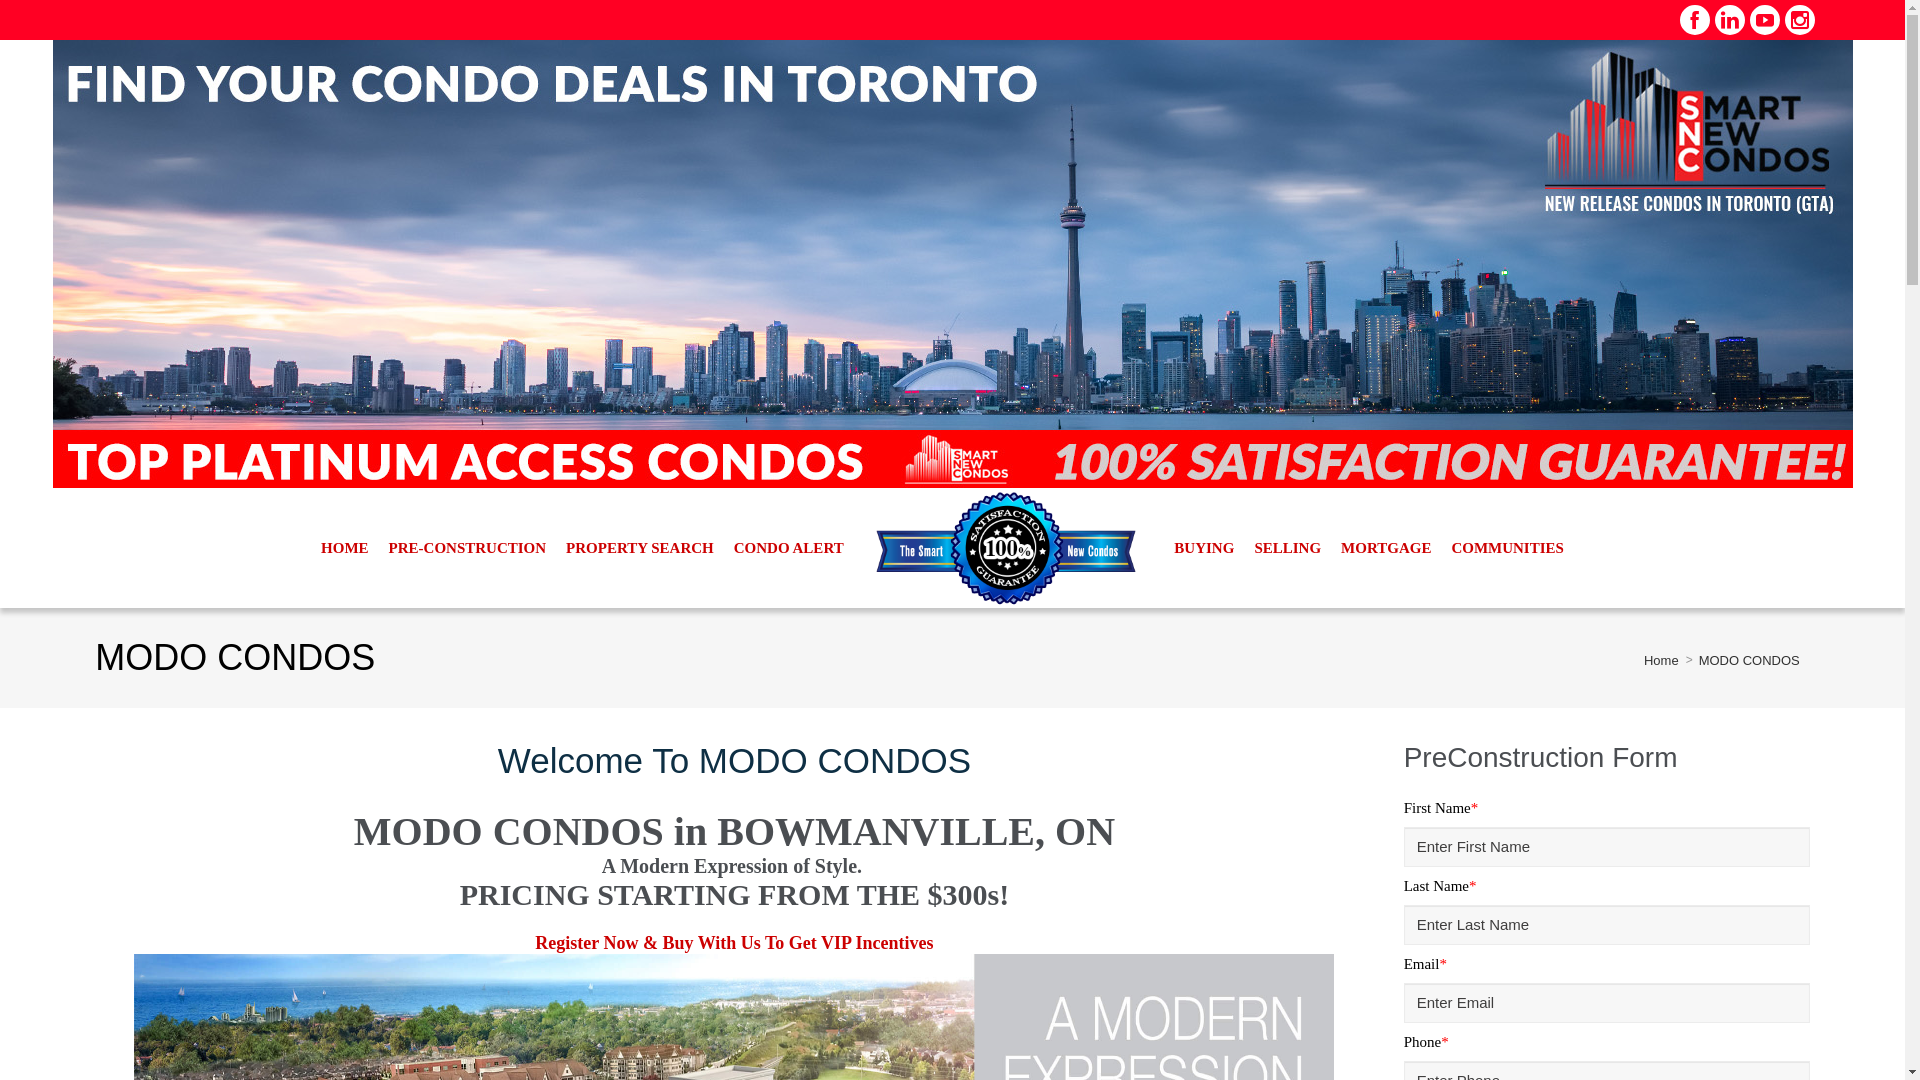  What do you see at coordinates (1800, 20) in the screenshot?
I see `Instagram` at bounding box center [1800, 20].